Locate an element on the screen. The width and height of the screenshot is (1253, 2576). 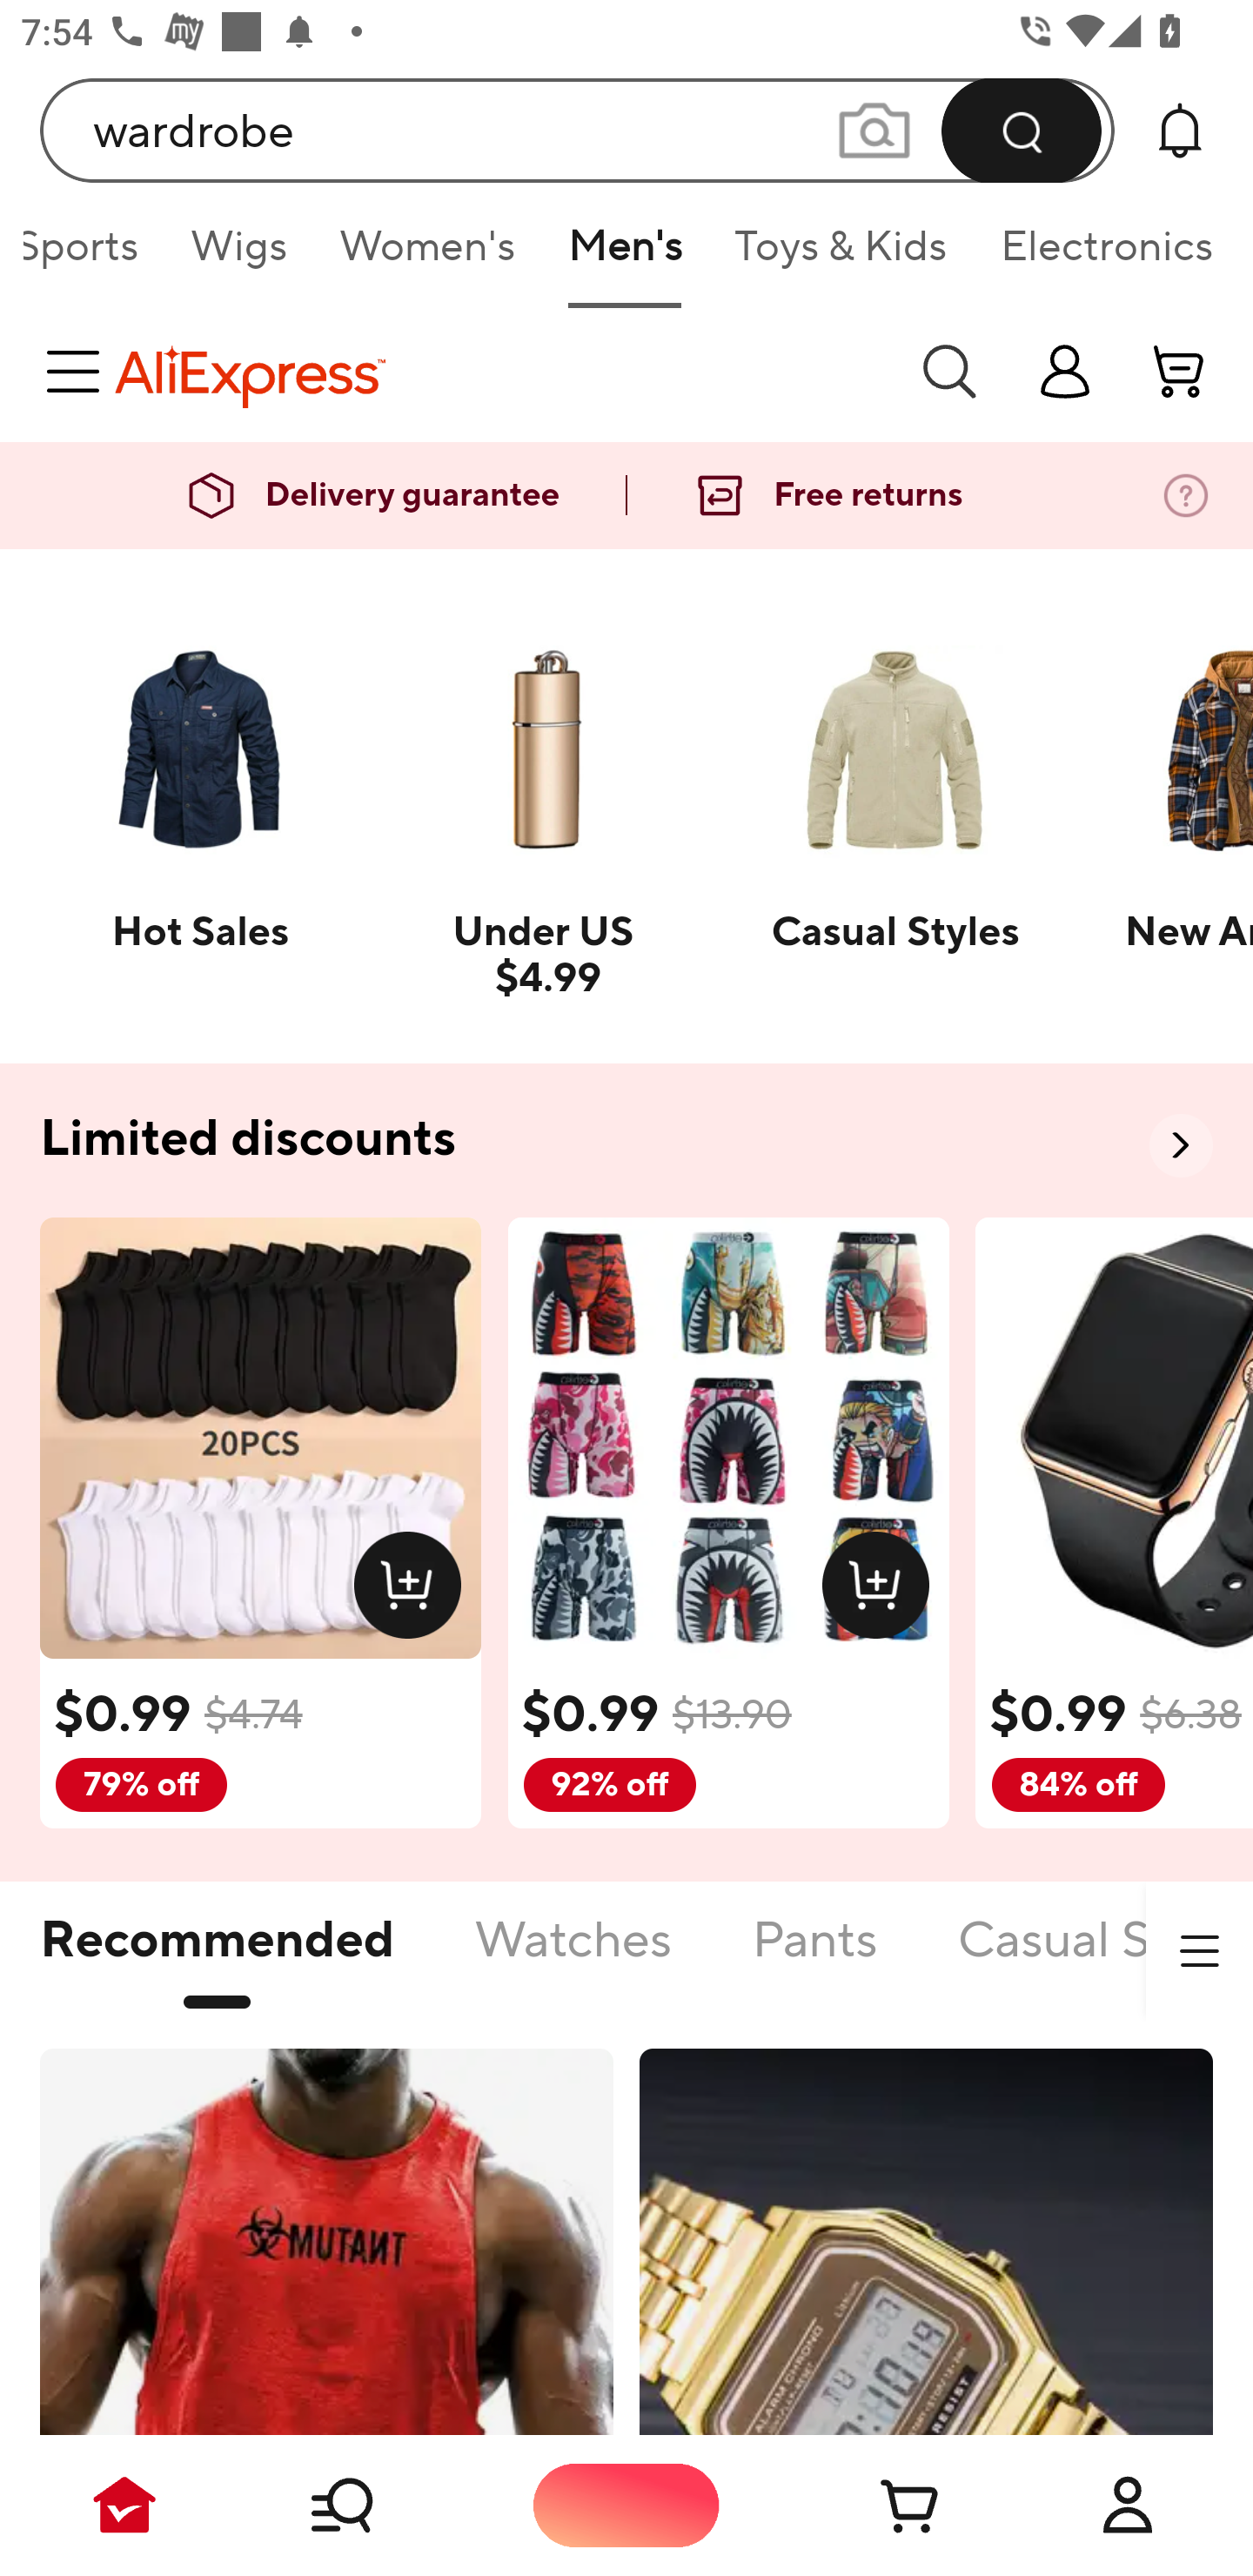
 is located at coordinates (1199, 1952).